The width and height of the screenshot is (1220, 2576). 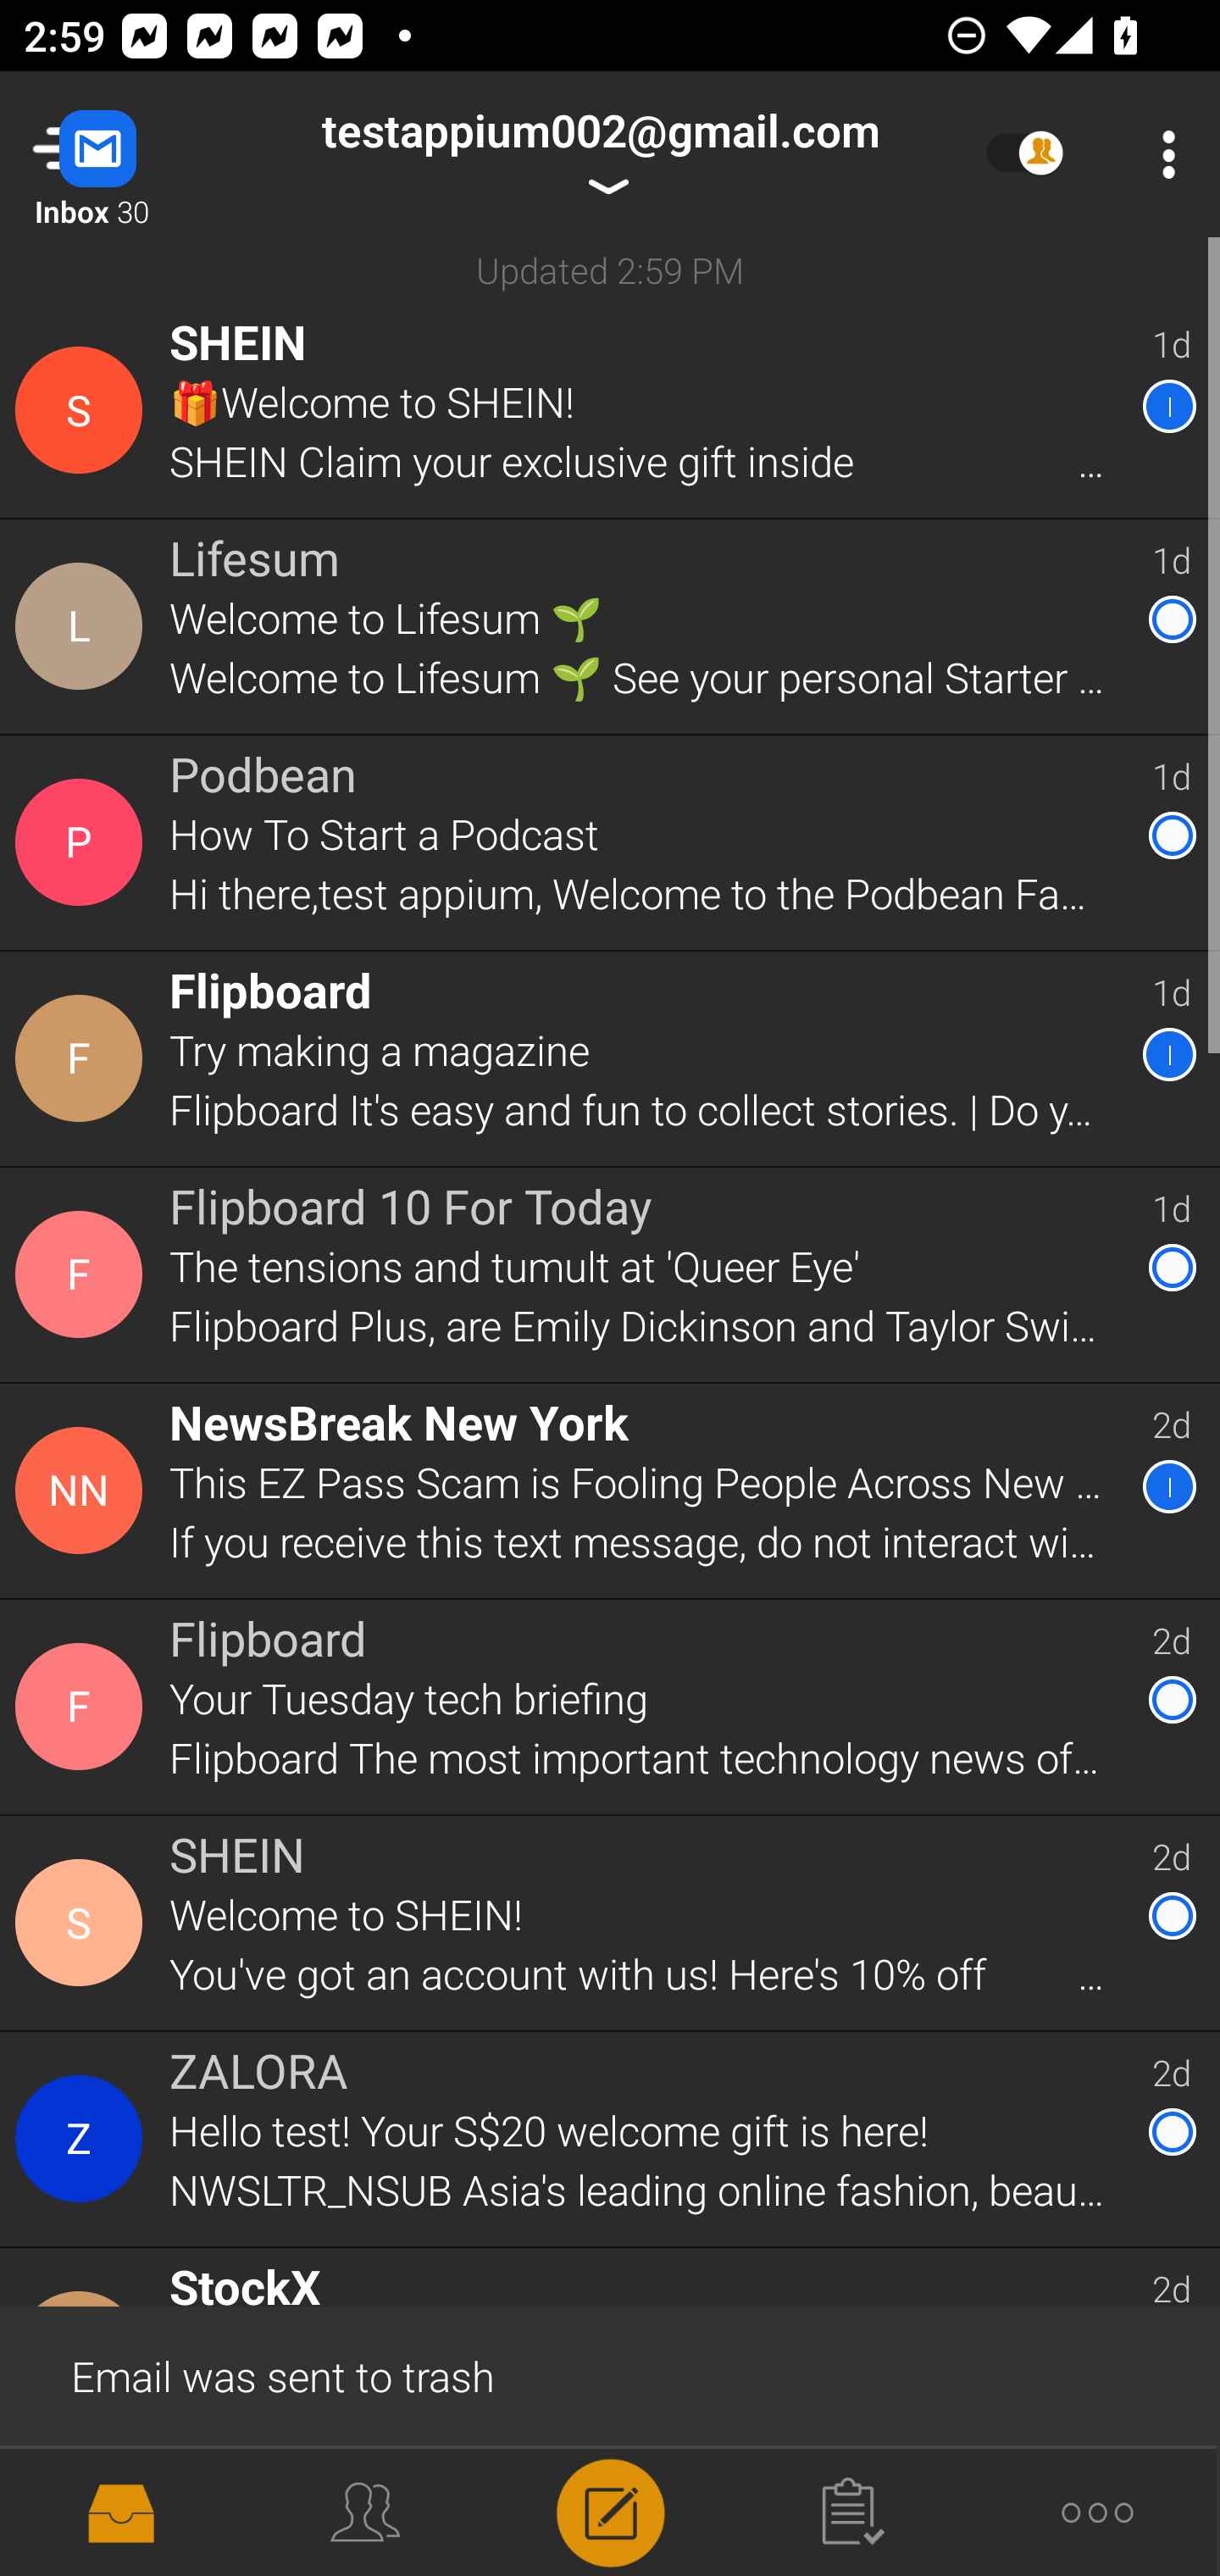 What do you see at coordinates (600, 154) in the screenshot?
I see `testappium002@gmail.com` at bounding box center [600, 154].